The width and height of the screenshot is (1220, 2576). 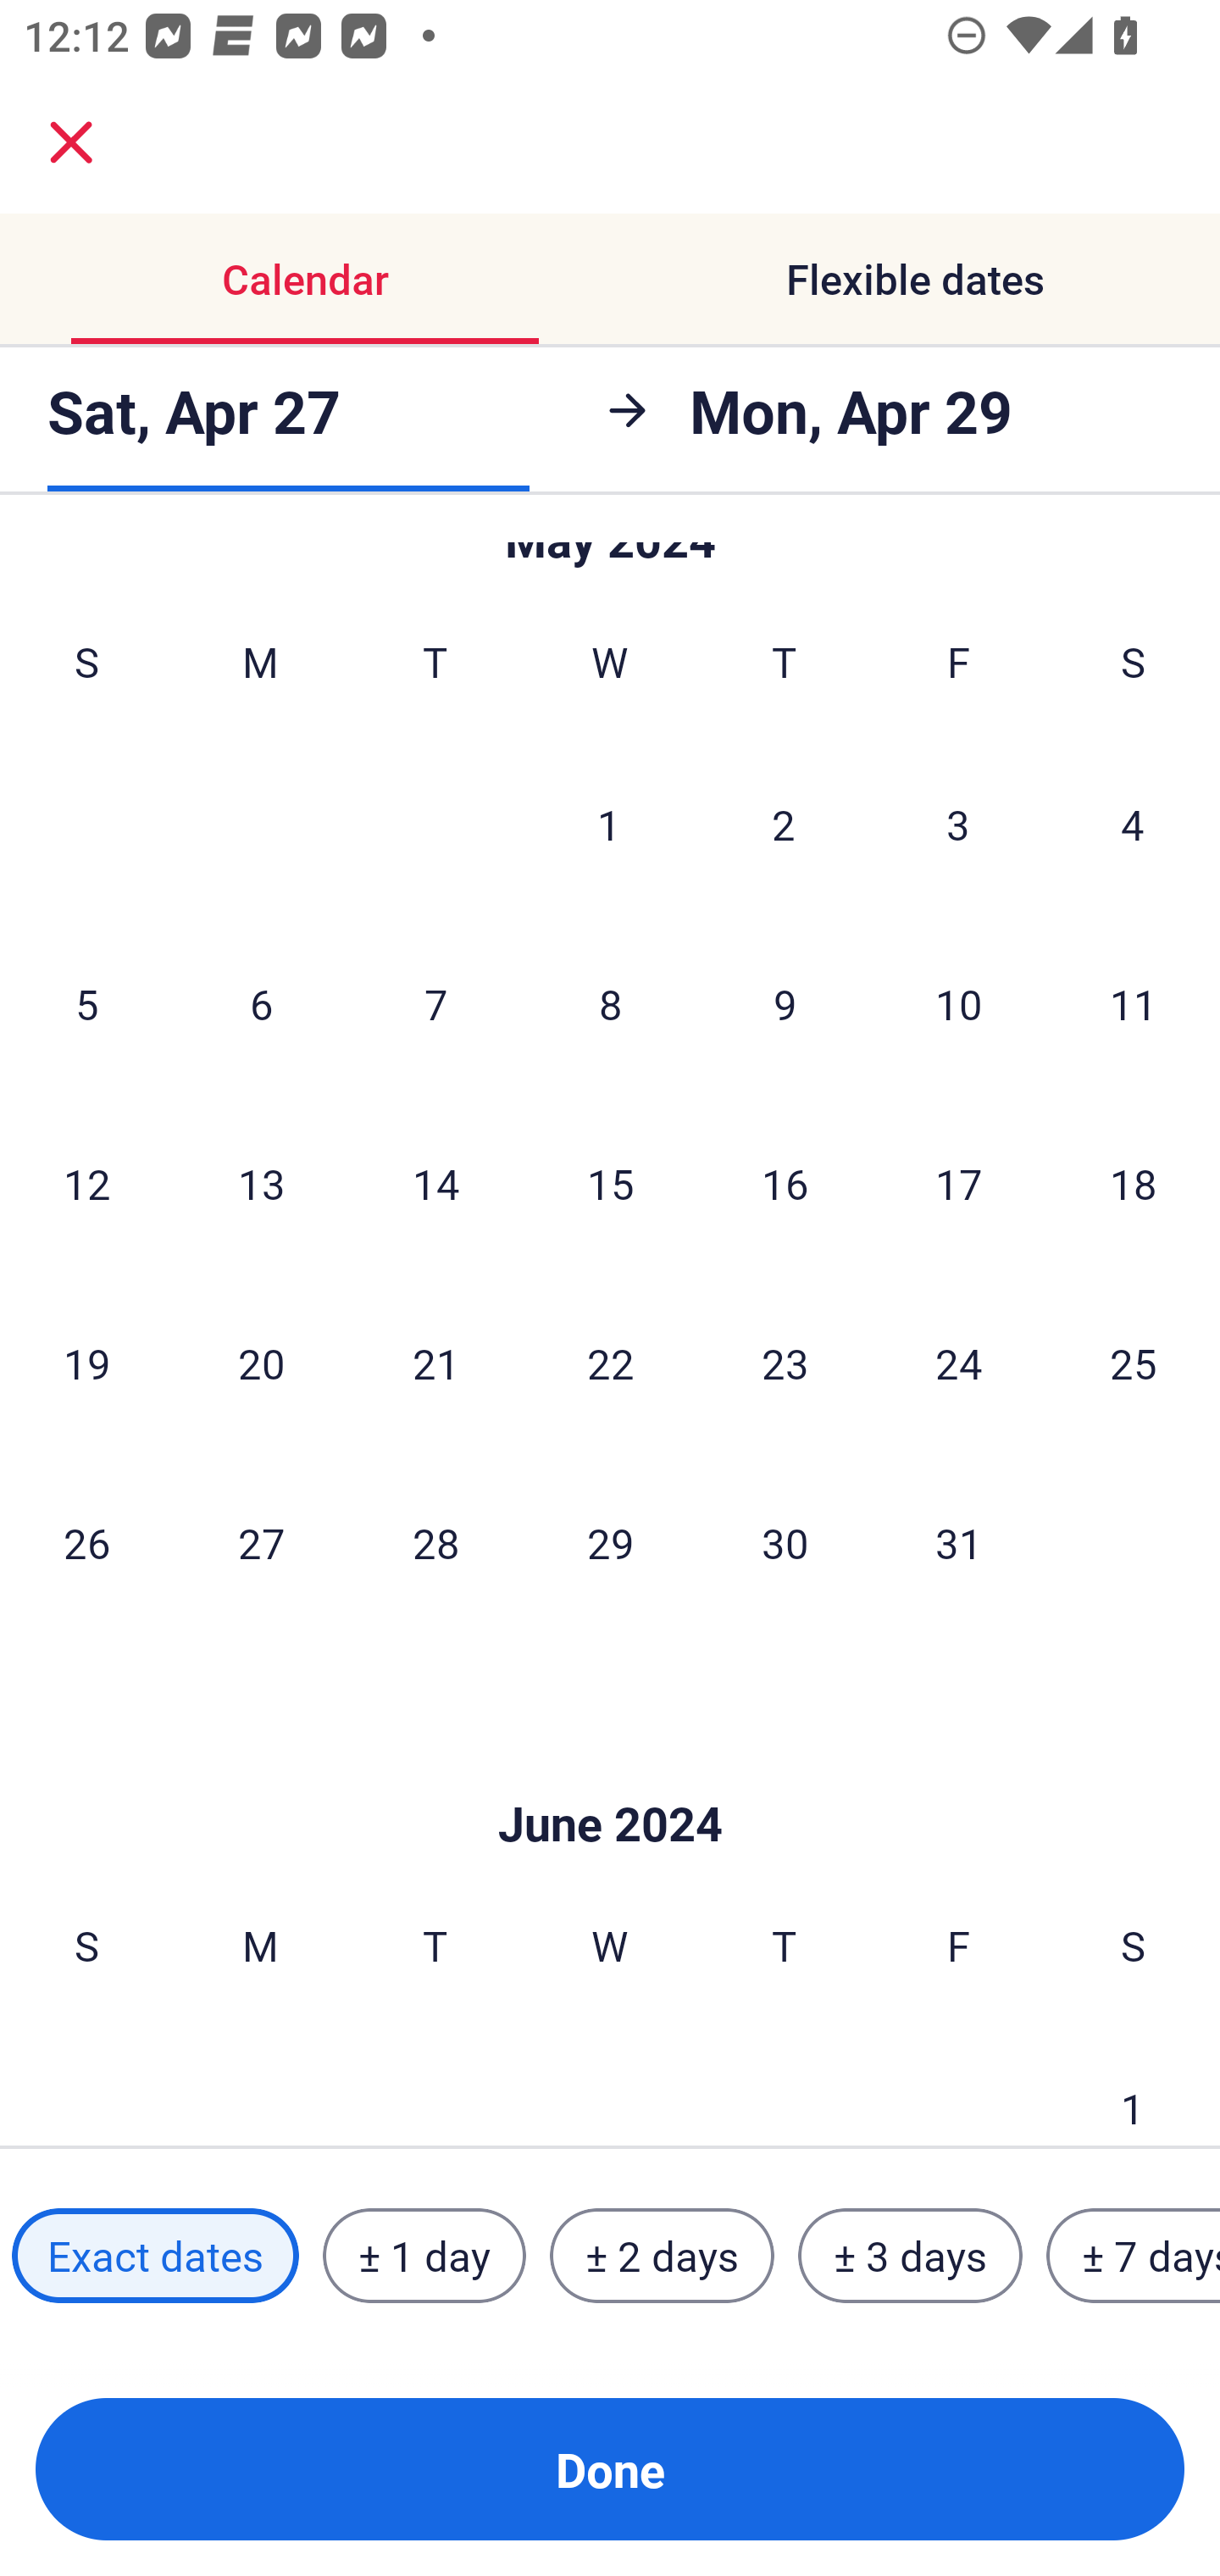 I want to click on 26 Sunday, May 26, 2024, so click(x=86, y=1542).